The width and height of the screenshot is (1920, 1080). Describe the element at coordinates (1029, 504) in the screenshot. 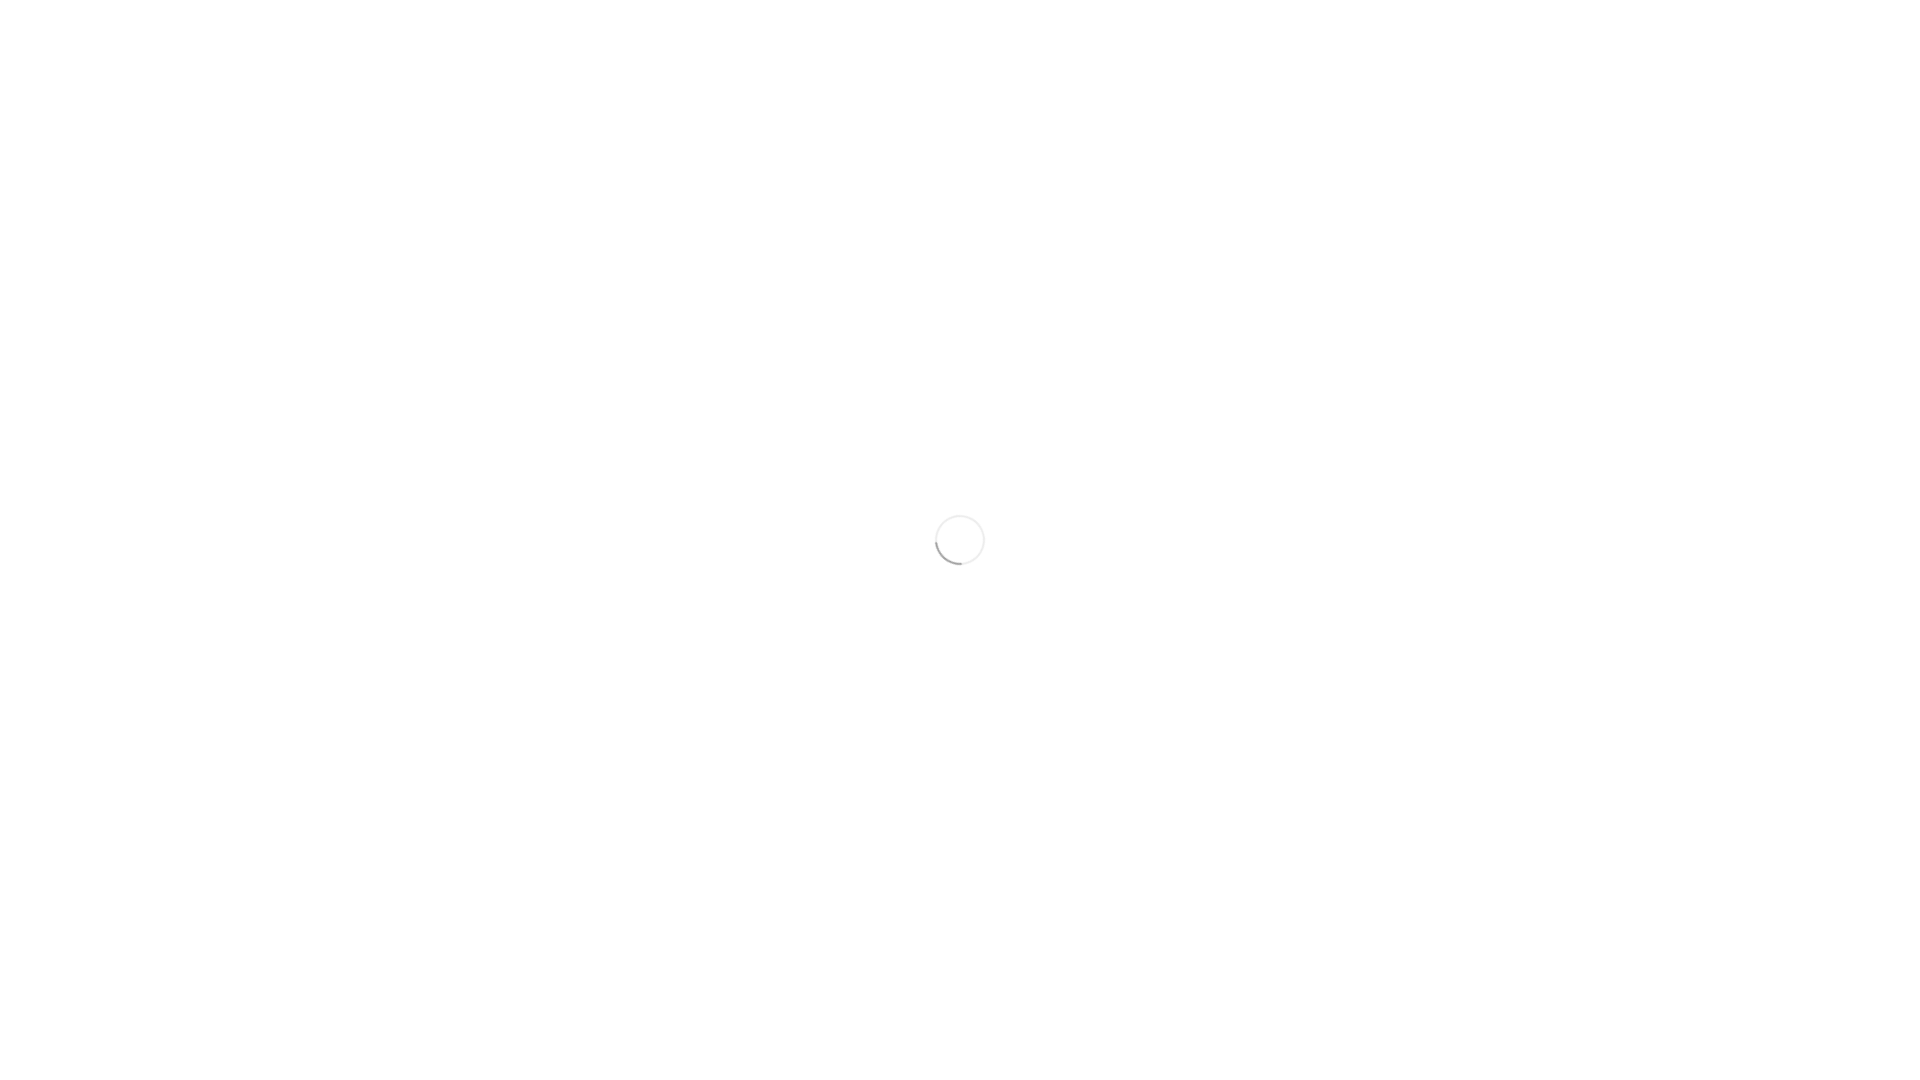

I see `Built-In Dishwashers` at that location.